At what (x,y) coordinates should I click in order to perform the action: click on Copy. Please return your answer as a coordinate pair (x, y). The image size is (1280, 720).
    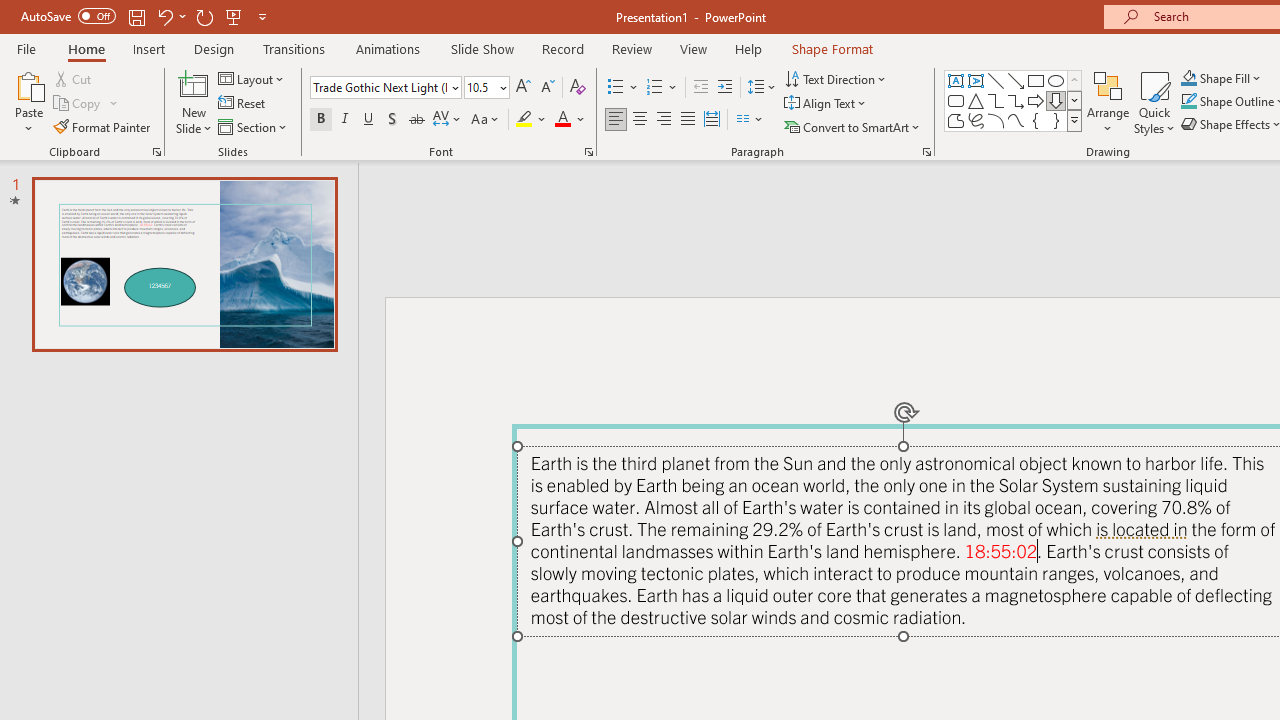
    Looking at the image, I should click on (86, 104).